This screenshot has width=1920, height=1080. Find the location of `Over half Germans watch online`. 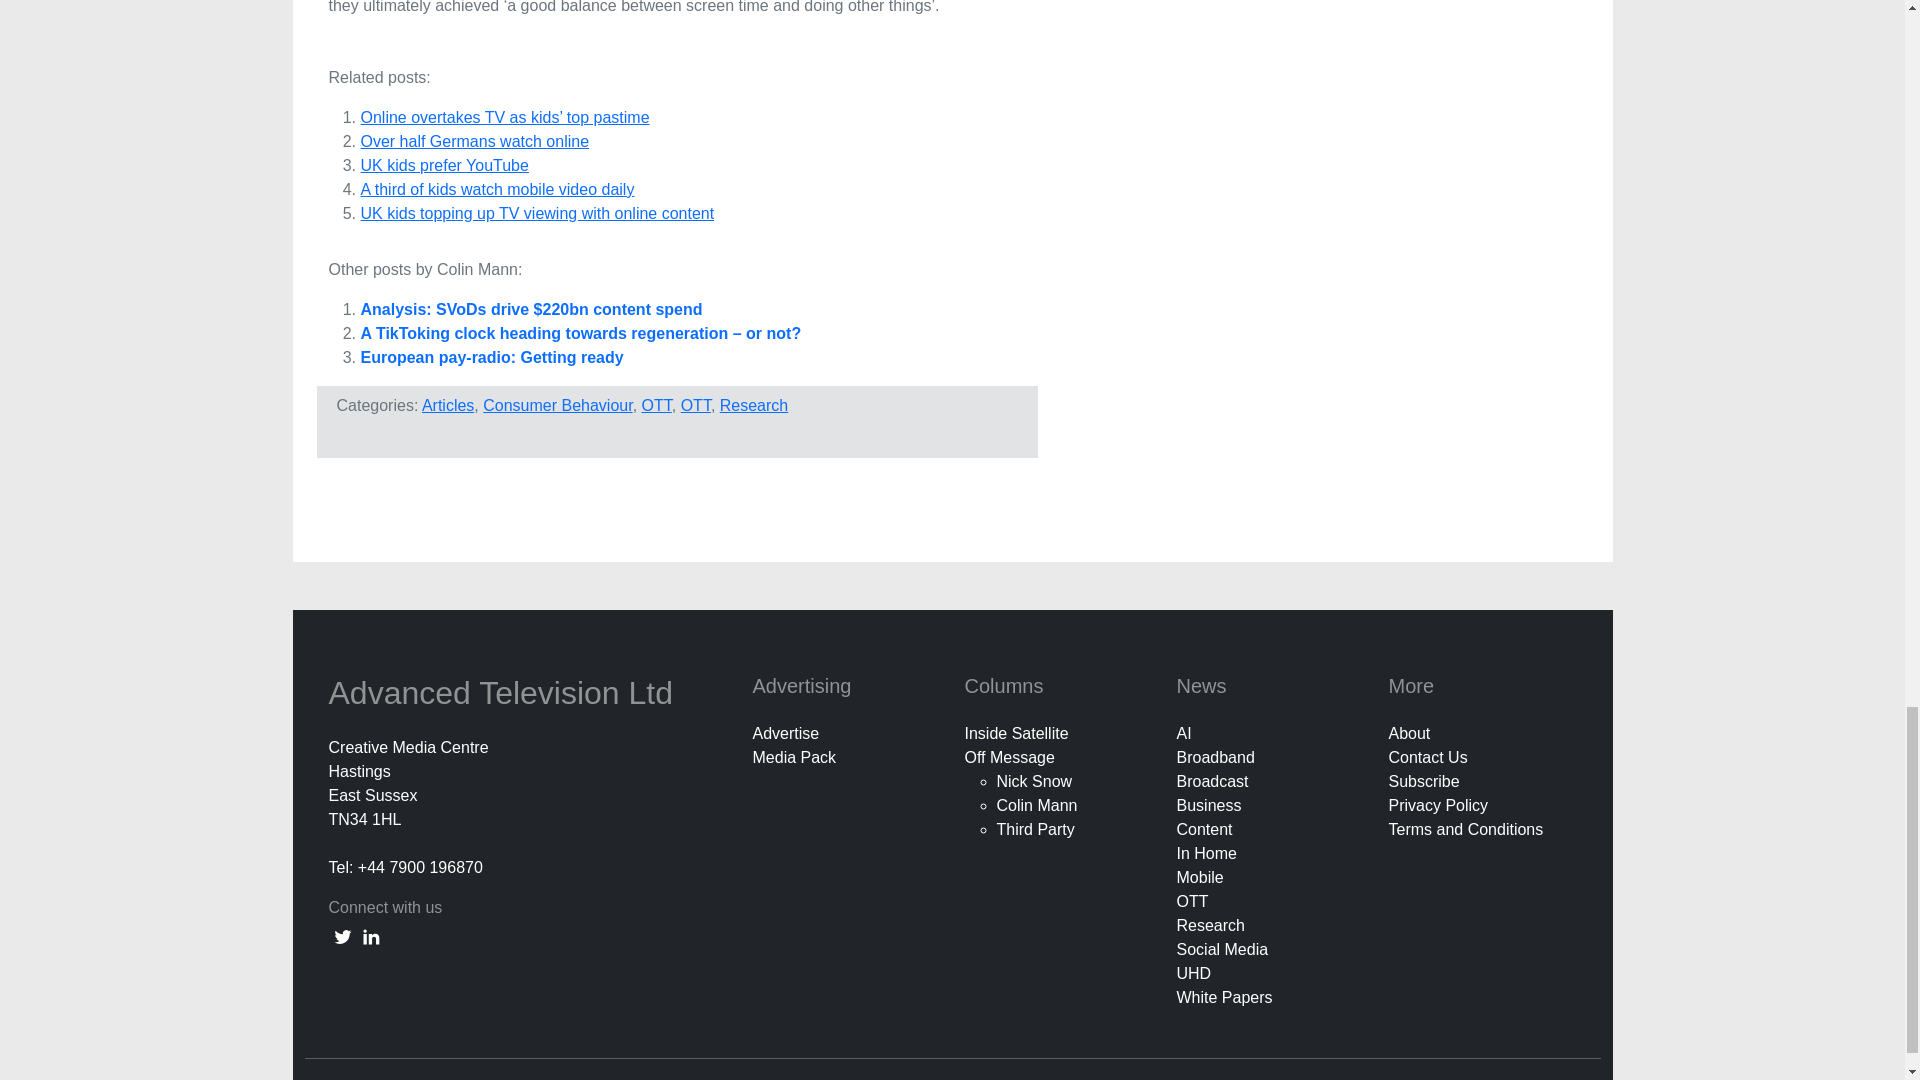

Over half Germans watch online is located at coordinates (474, 141).